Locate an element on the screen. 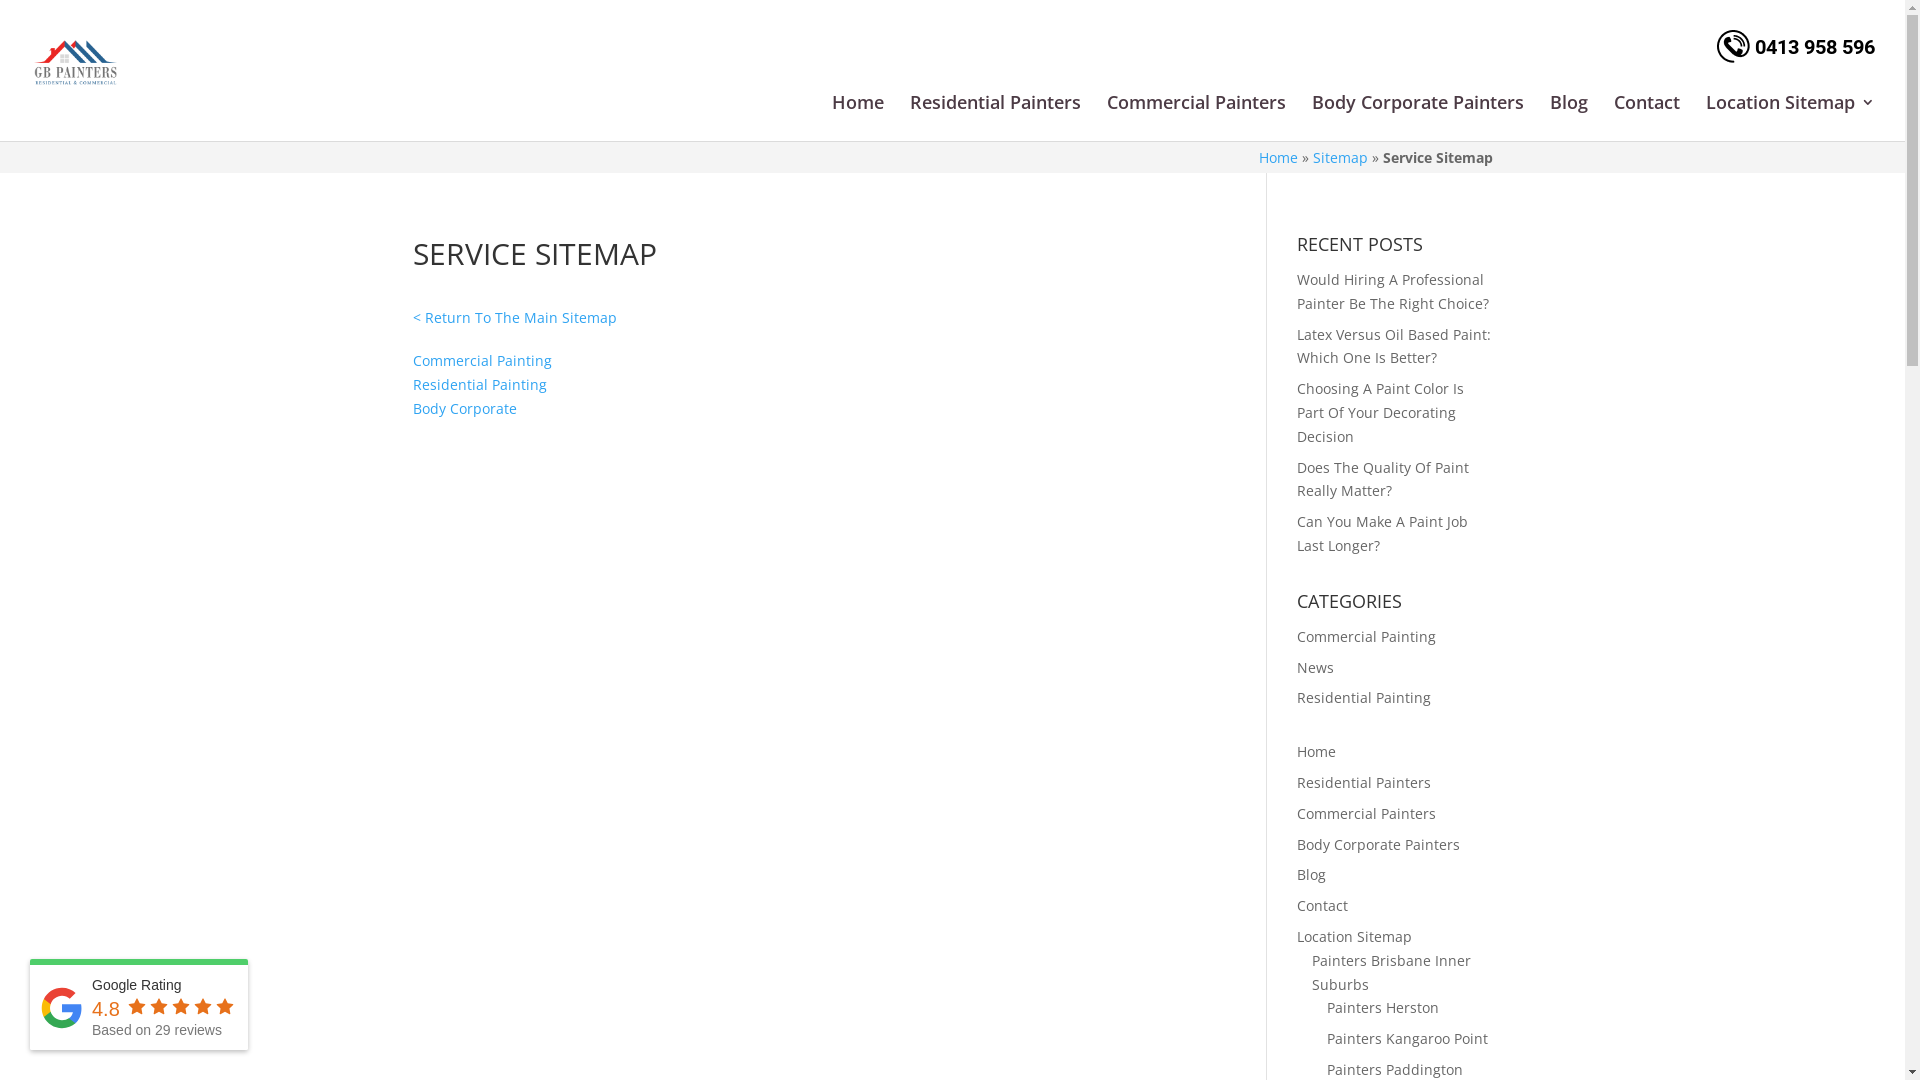  Blog is located at coordinates (1312, 874).